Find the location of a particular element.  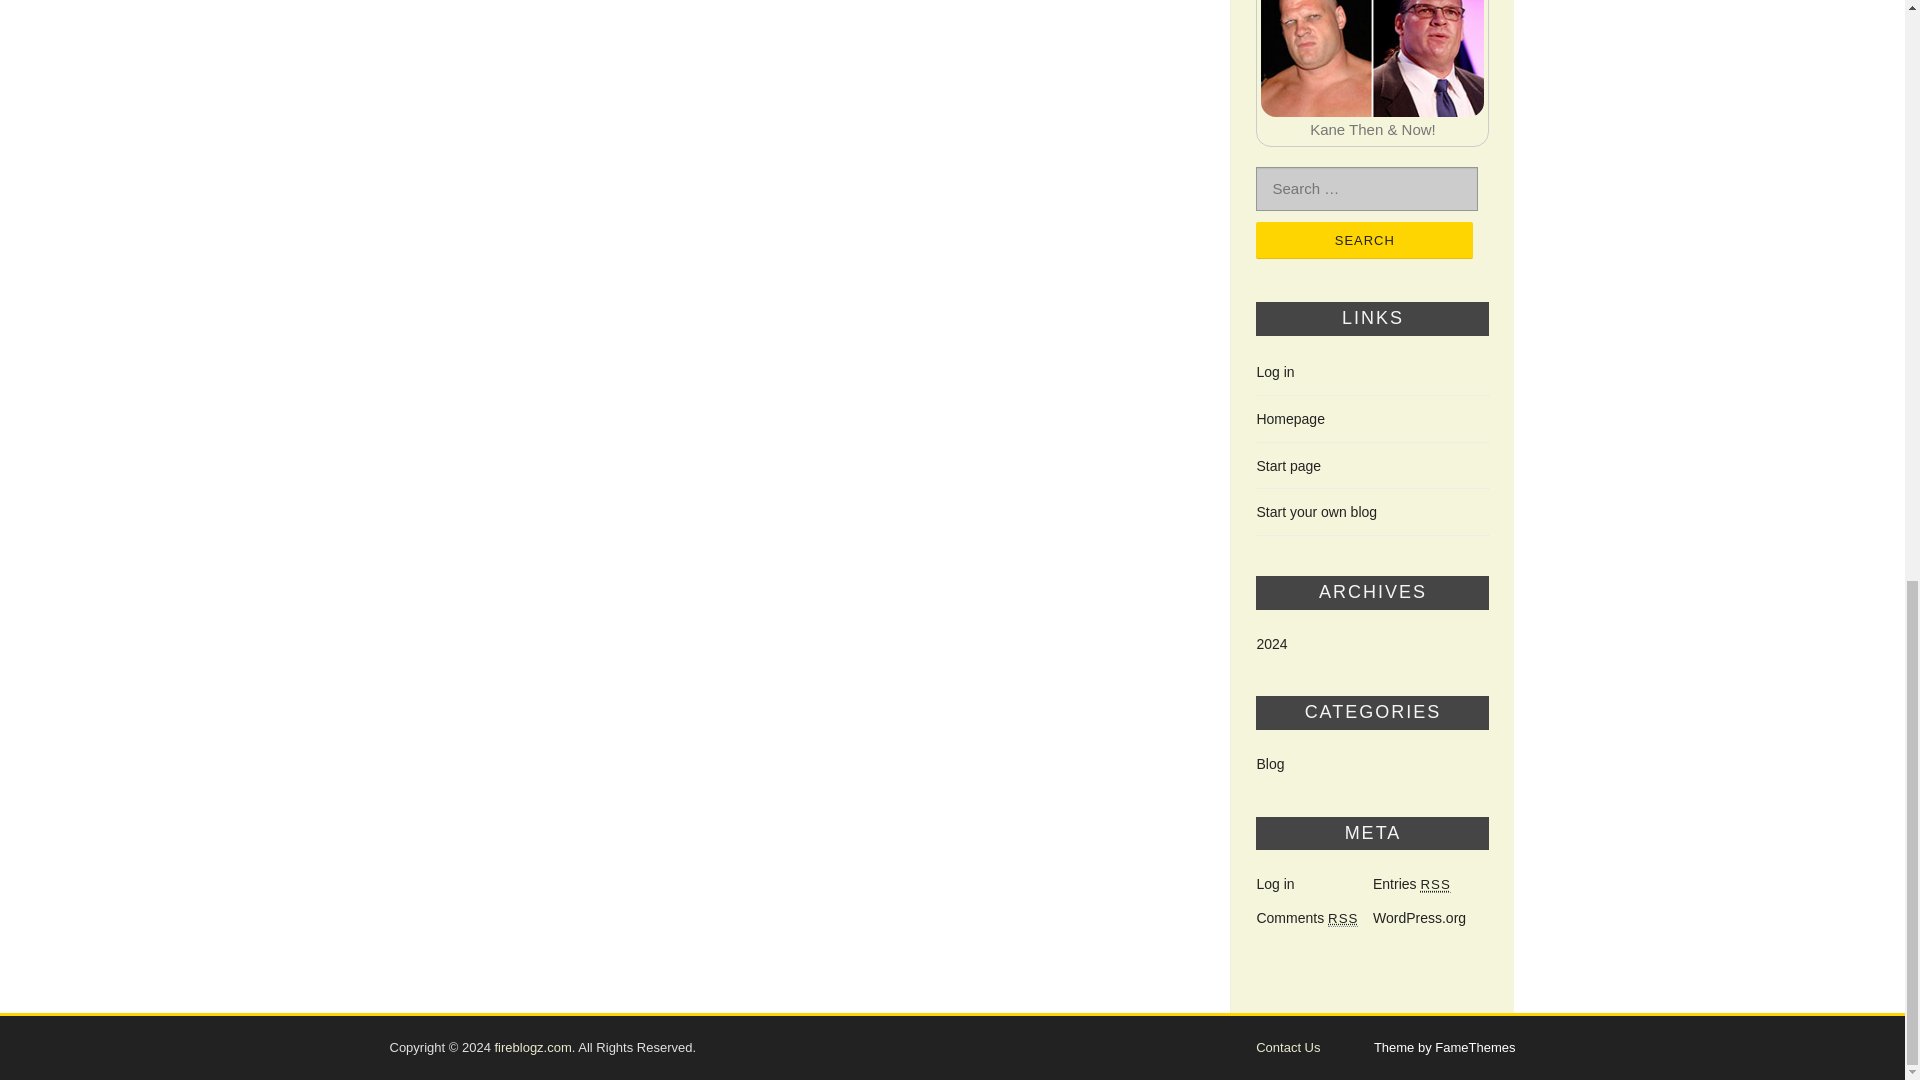

Entries RSS is located at coordinates (1412, 884).